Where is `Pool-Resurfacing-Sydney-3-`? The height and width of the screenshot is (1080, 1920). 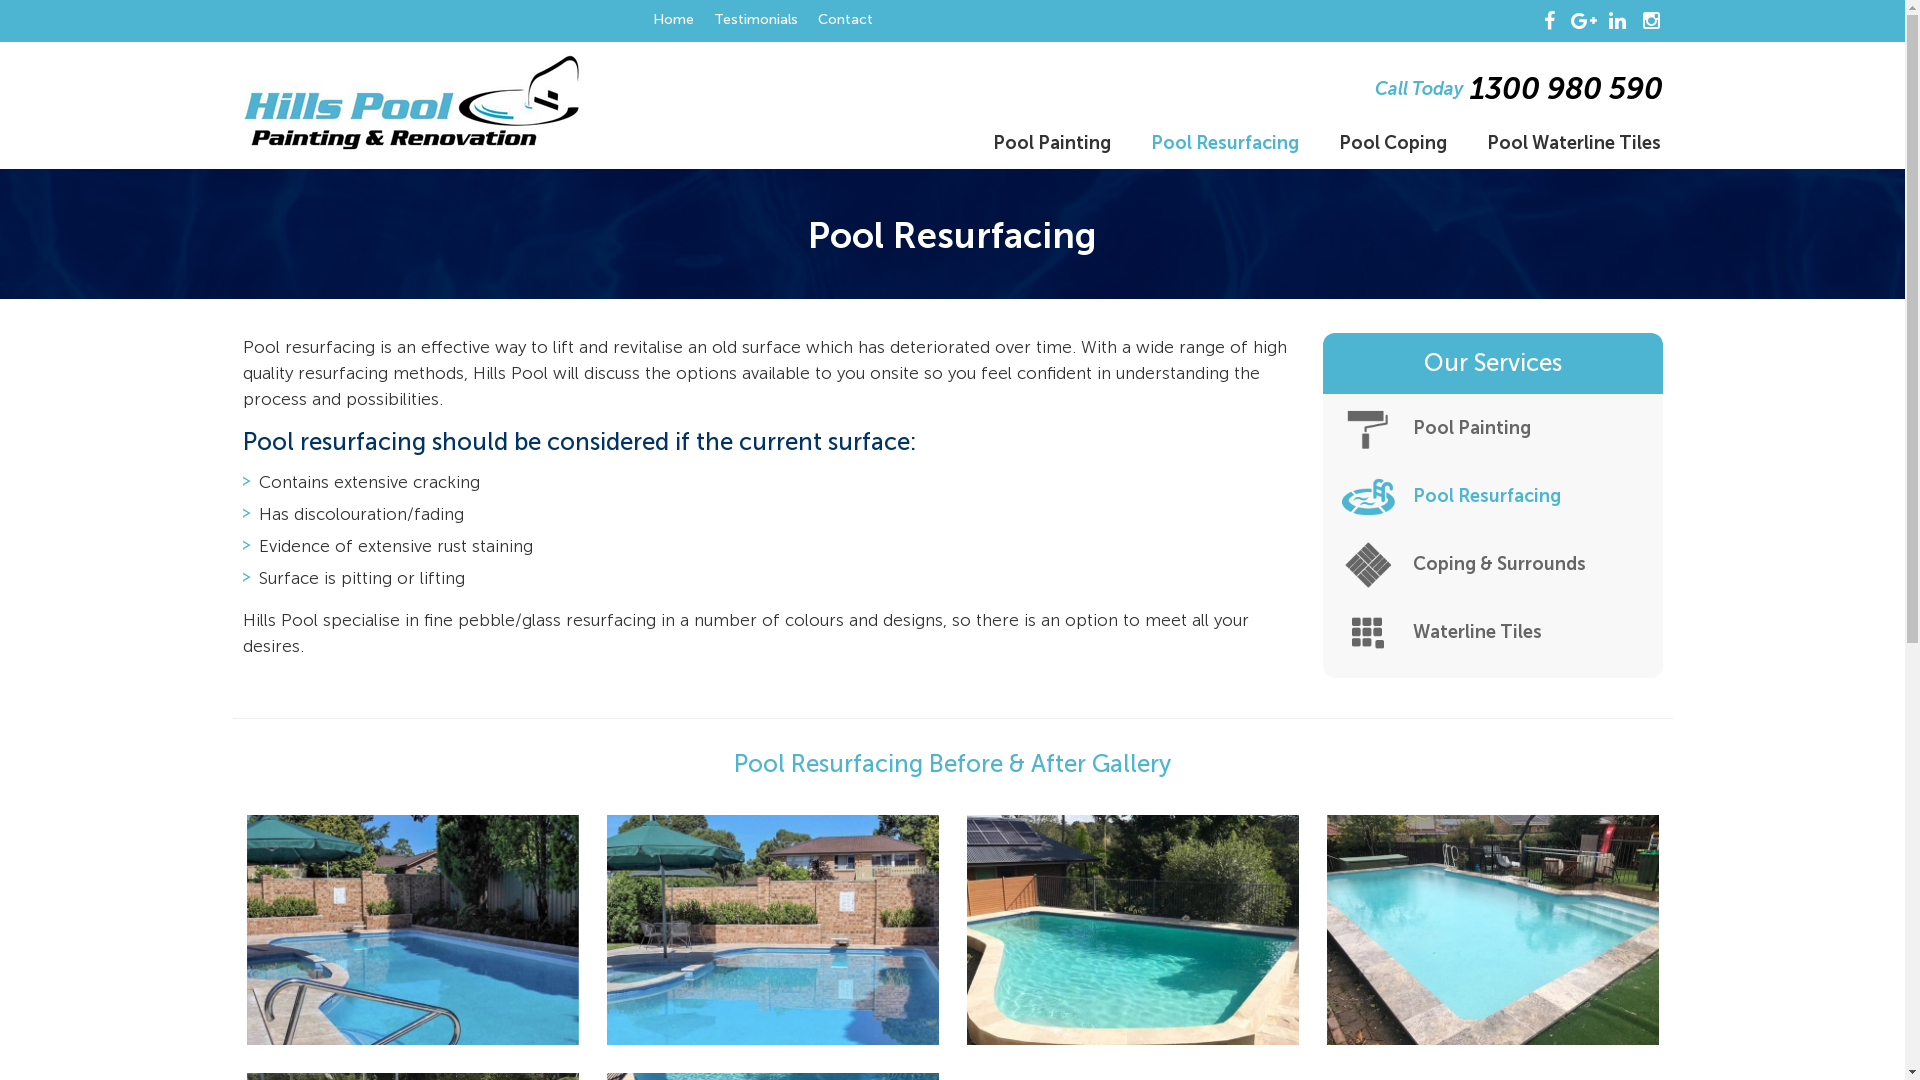 Pool-Resurfacing-Sydney-3- is located at coordinates (1492, 930).